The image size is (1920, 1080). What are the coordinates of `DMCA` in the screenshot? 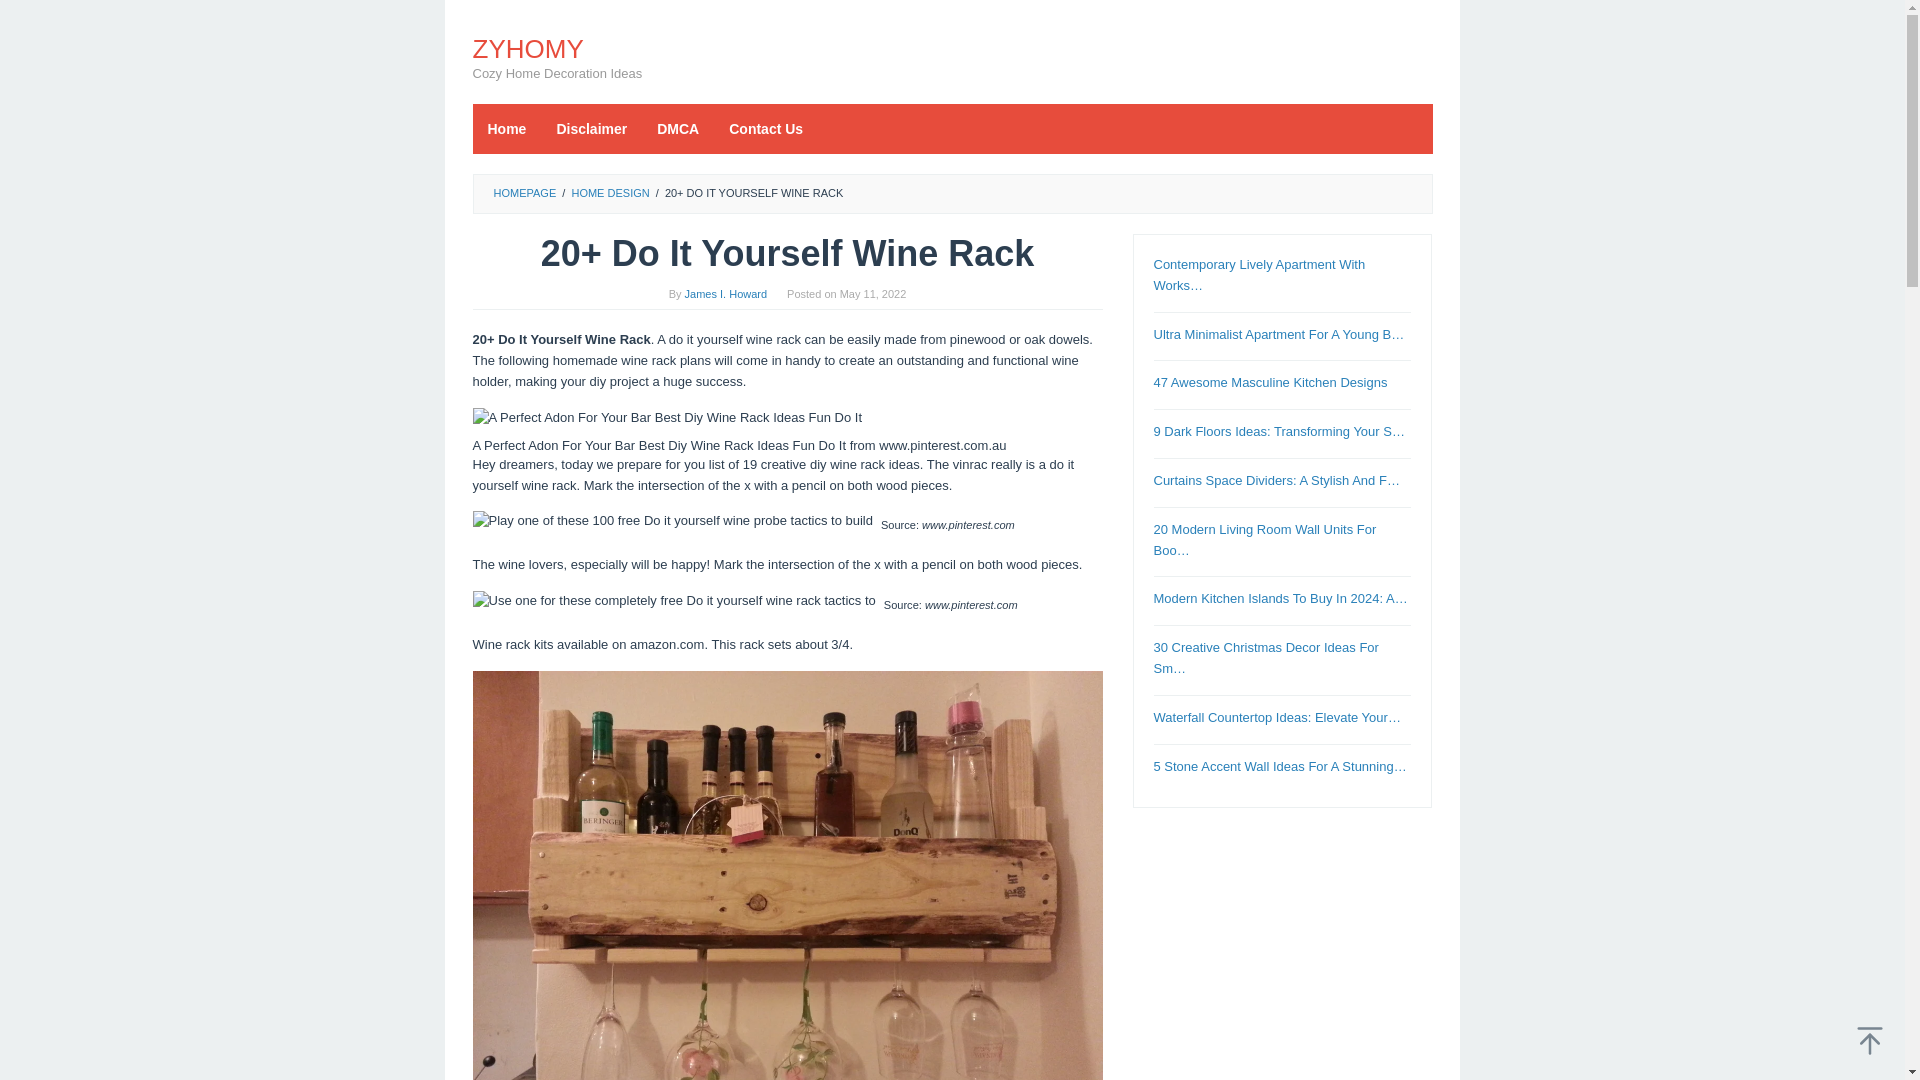 It's located at (678, 128).